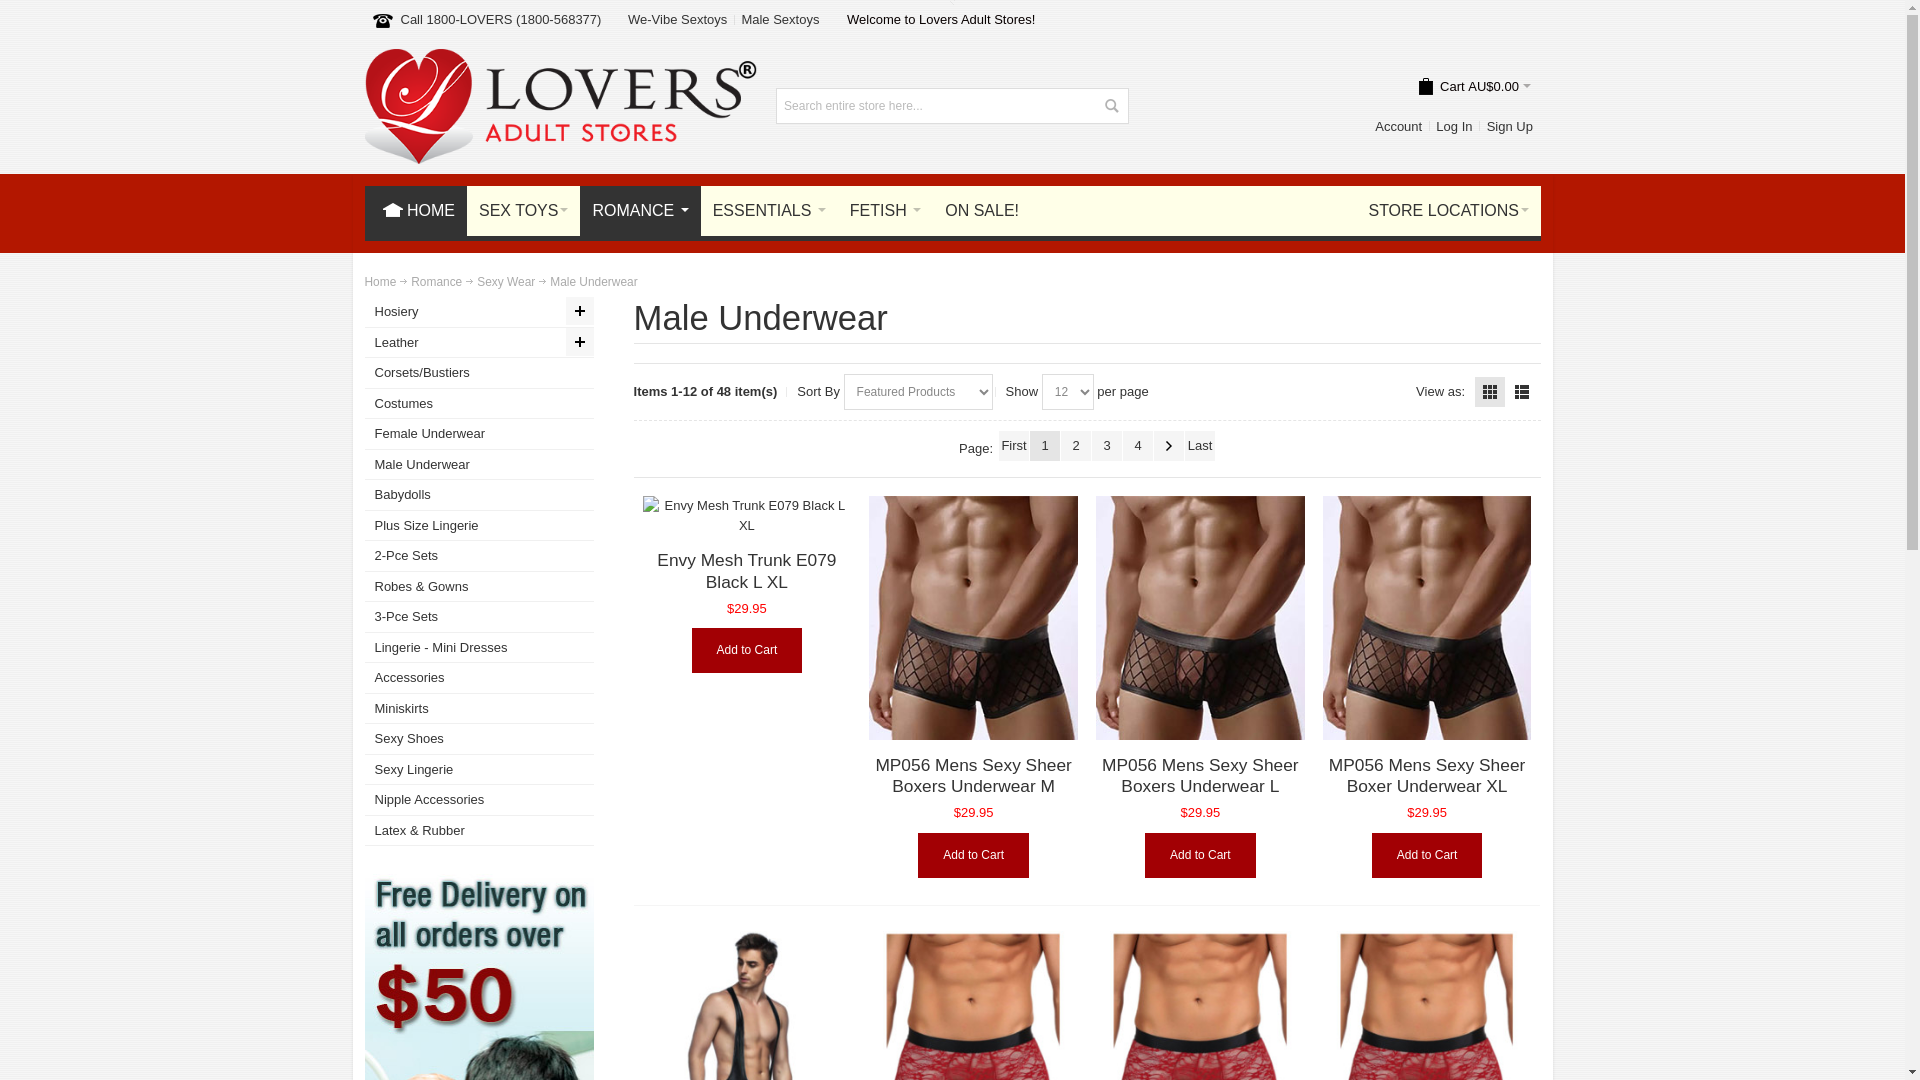 Image resolution: width=1920 pixels, height=1080 pixels. Describe the element at coordinates (1200, 618) in the screenshot. I see `MP056 Mens Sexy Sheer Boxers Underwear L` at that location.